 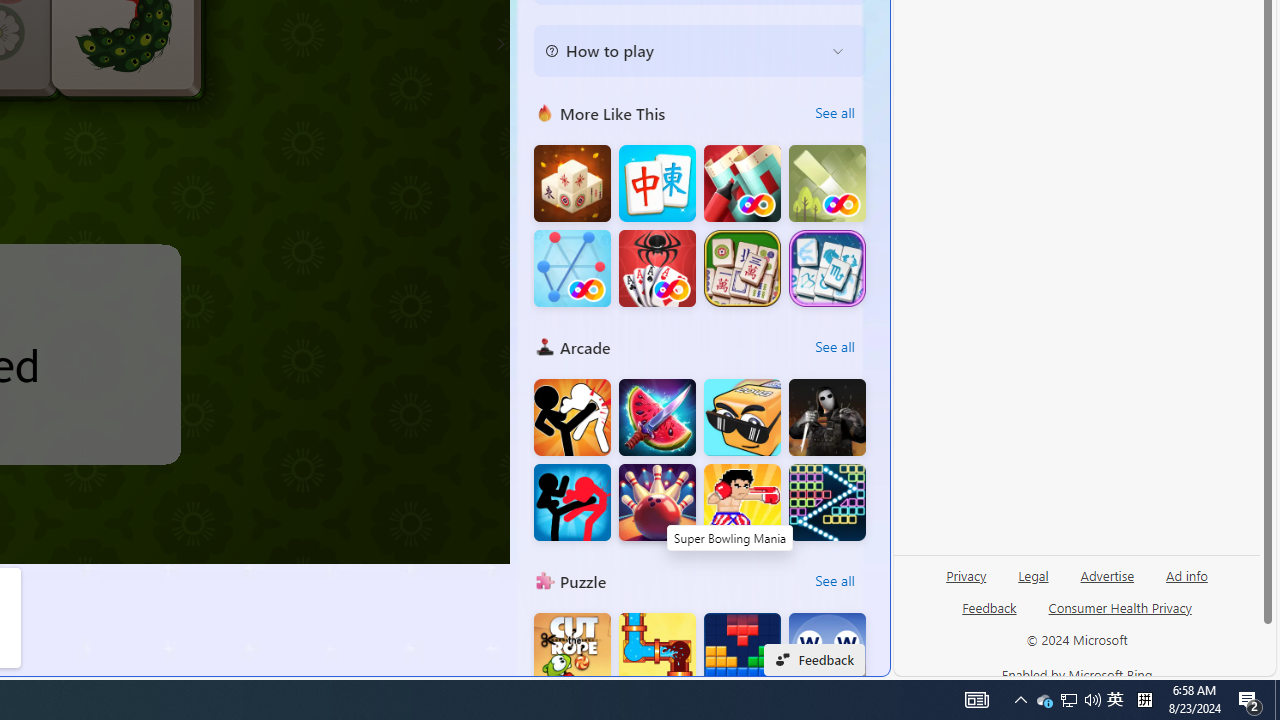 What do you see at coordinates (572, 418) in the screenshot?
I see `Stickman Fighter : Mega Brawl` at bounding box center [572, 418].